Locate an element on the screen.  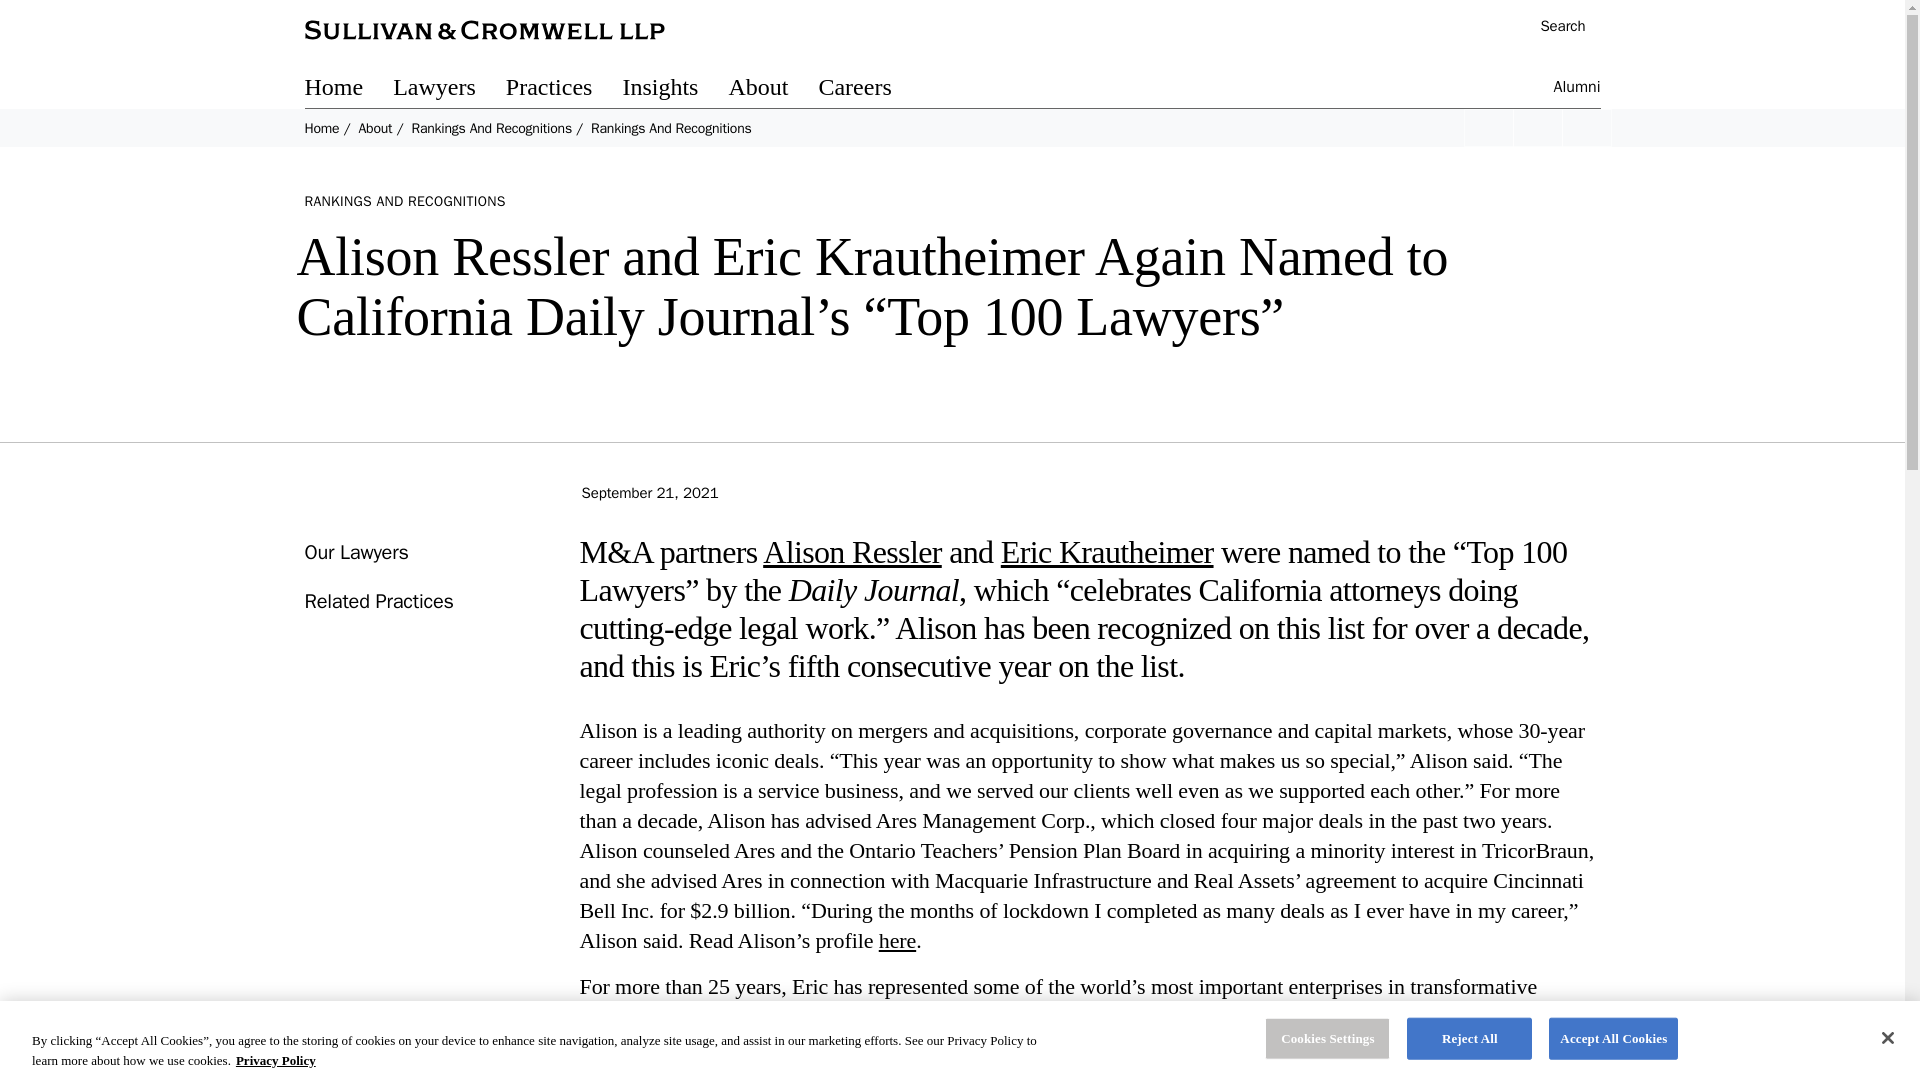
Home is located at coordinates (321, 128).